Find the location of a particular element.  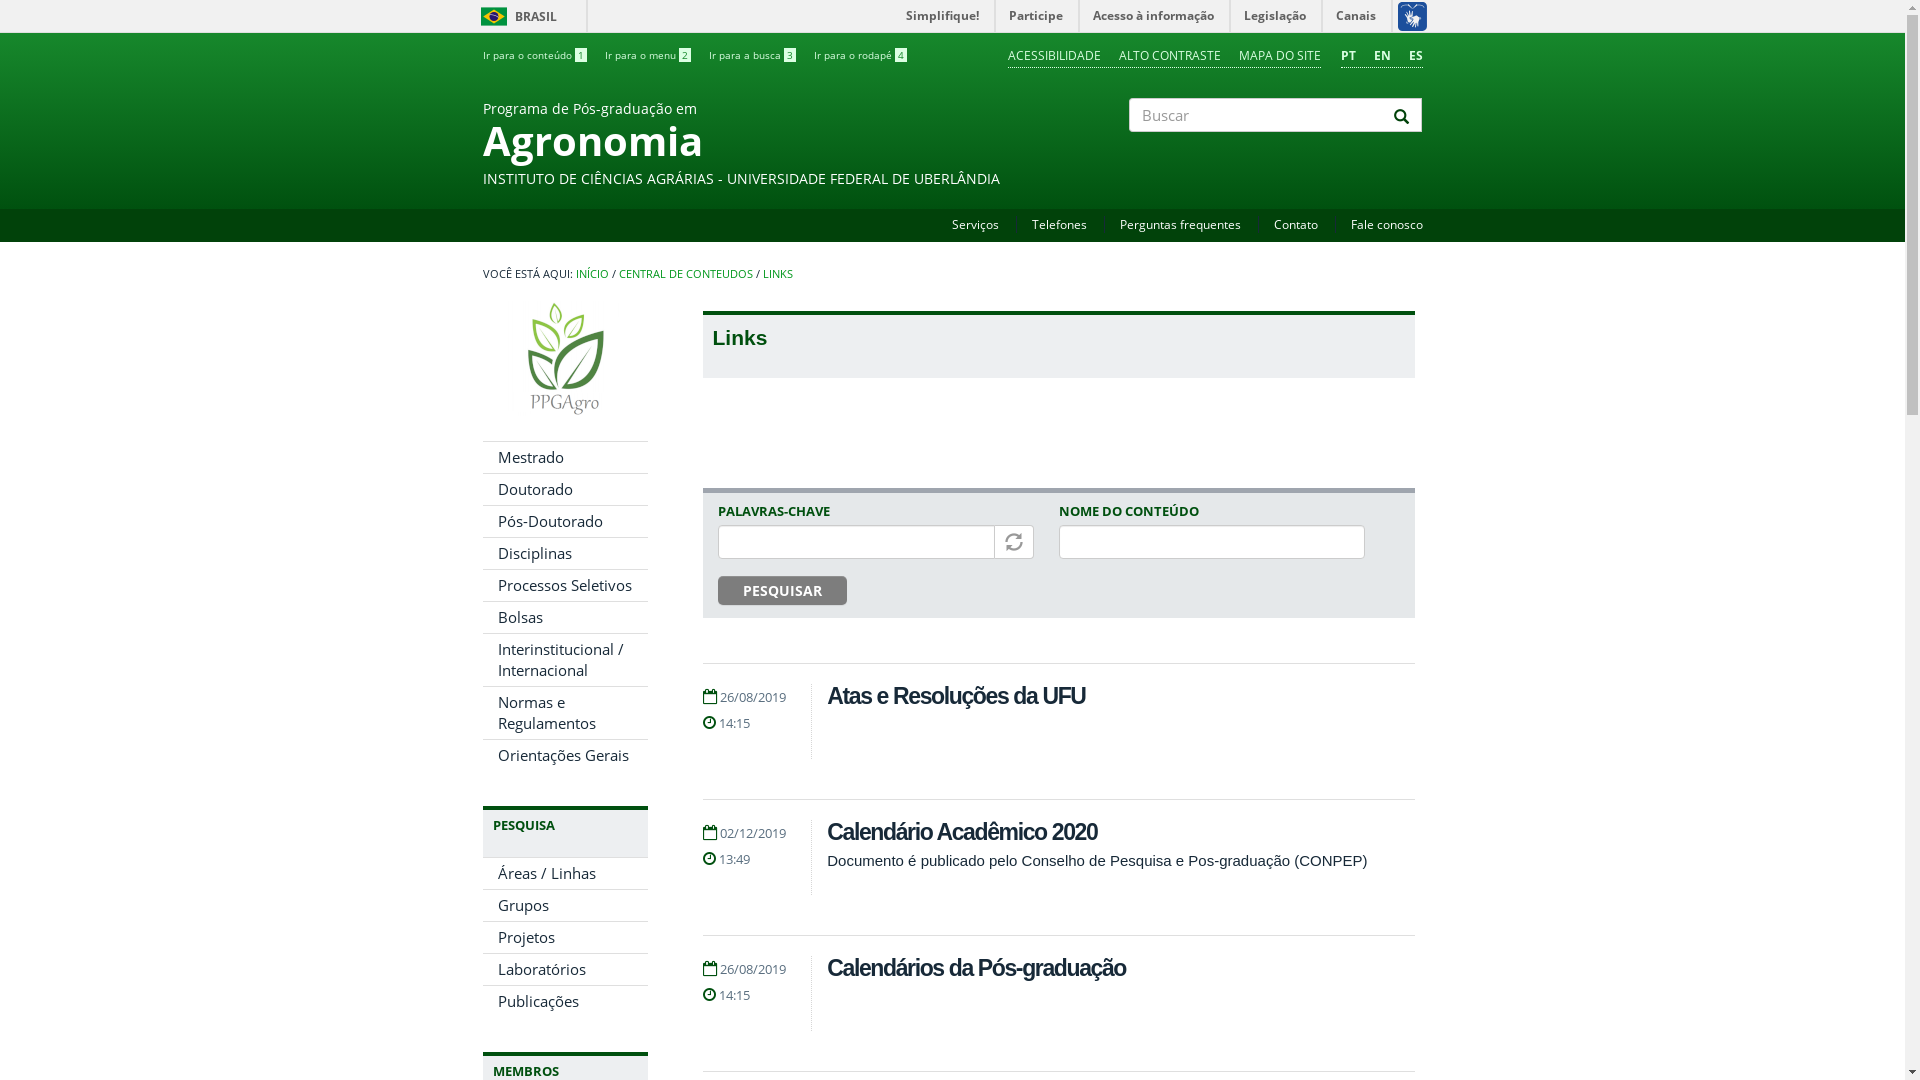

Contato is located at coordinates (1296, 224).